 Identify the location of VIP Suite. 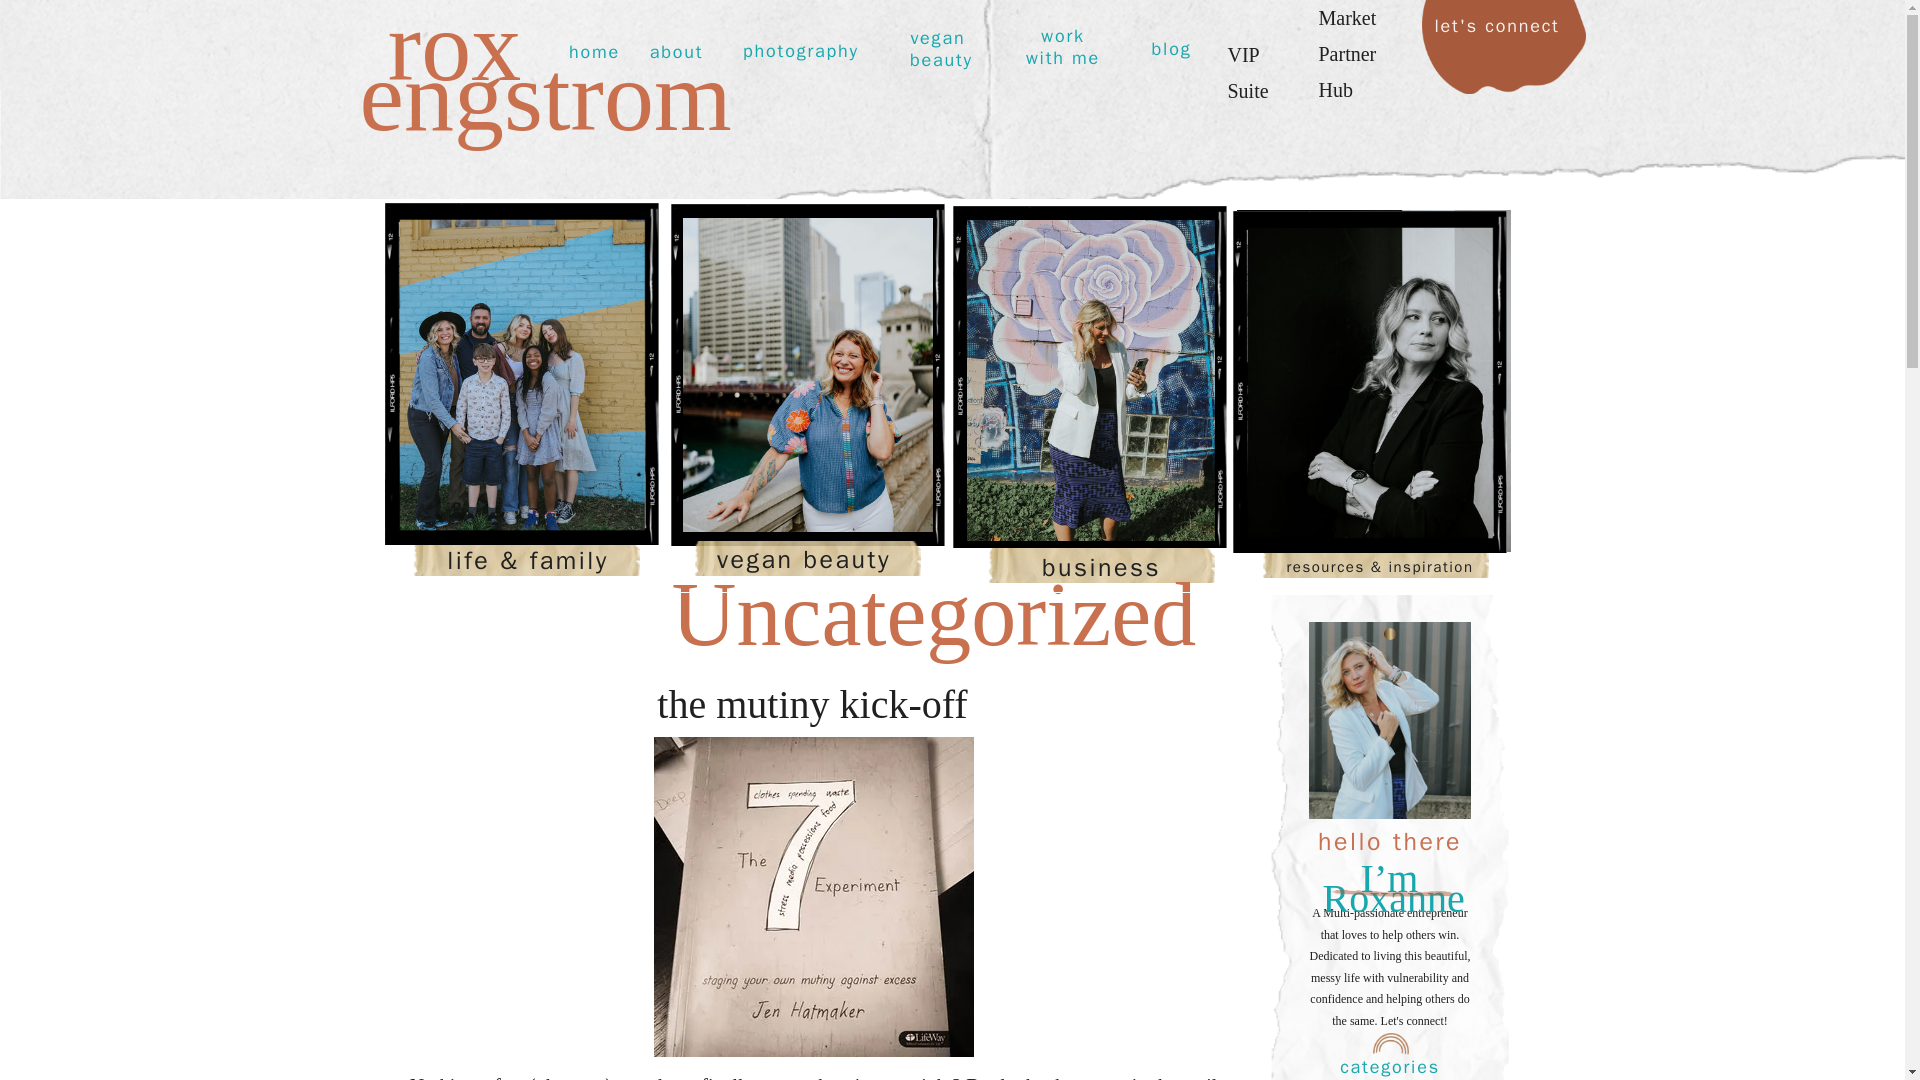
(1262, 48).